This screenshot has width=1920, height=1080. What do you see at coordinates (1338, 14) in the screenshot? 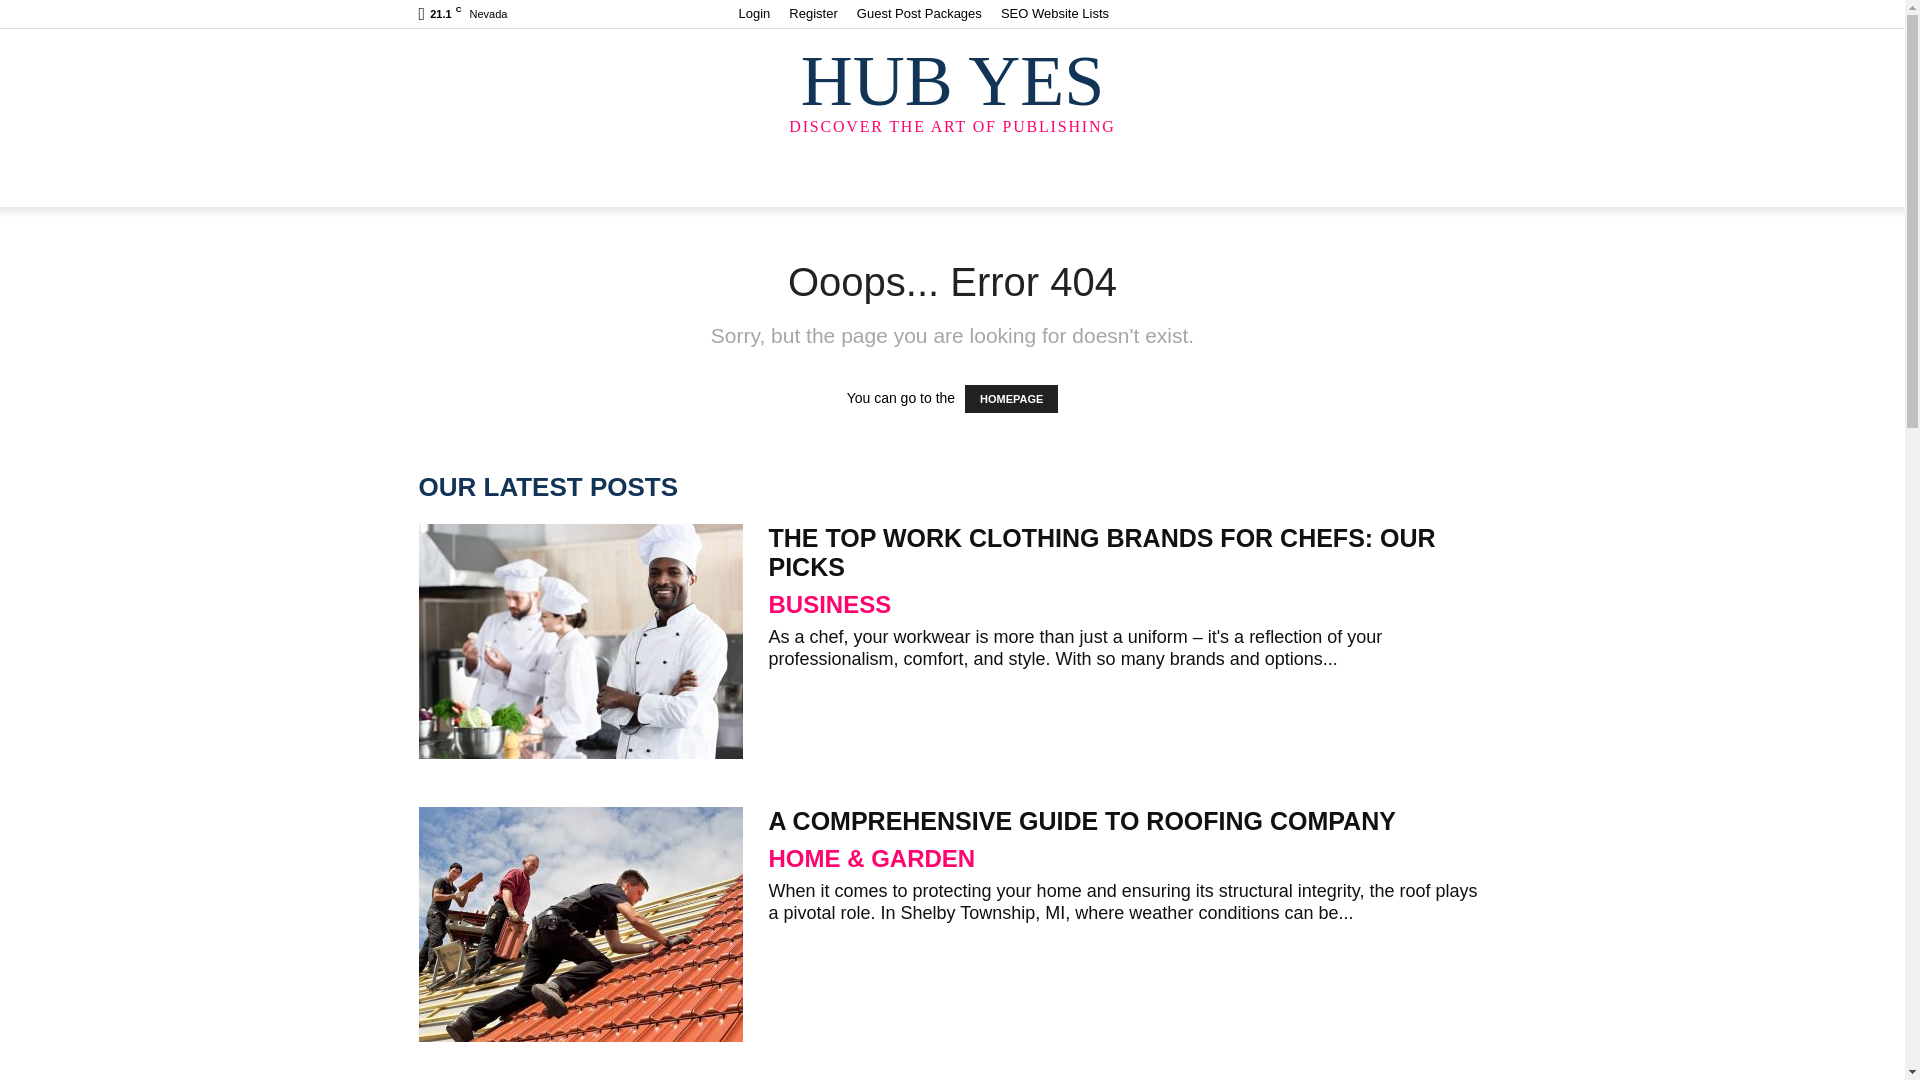
I see `Instagram` at bounding box center [1338, 14].